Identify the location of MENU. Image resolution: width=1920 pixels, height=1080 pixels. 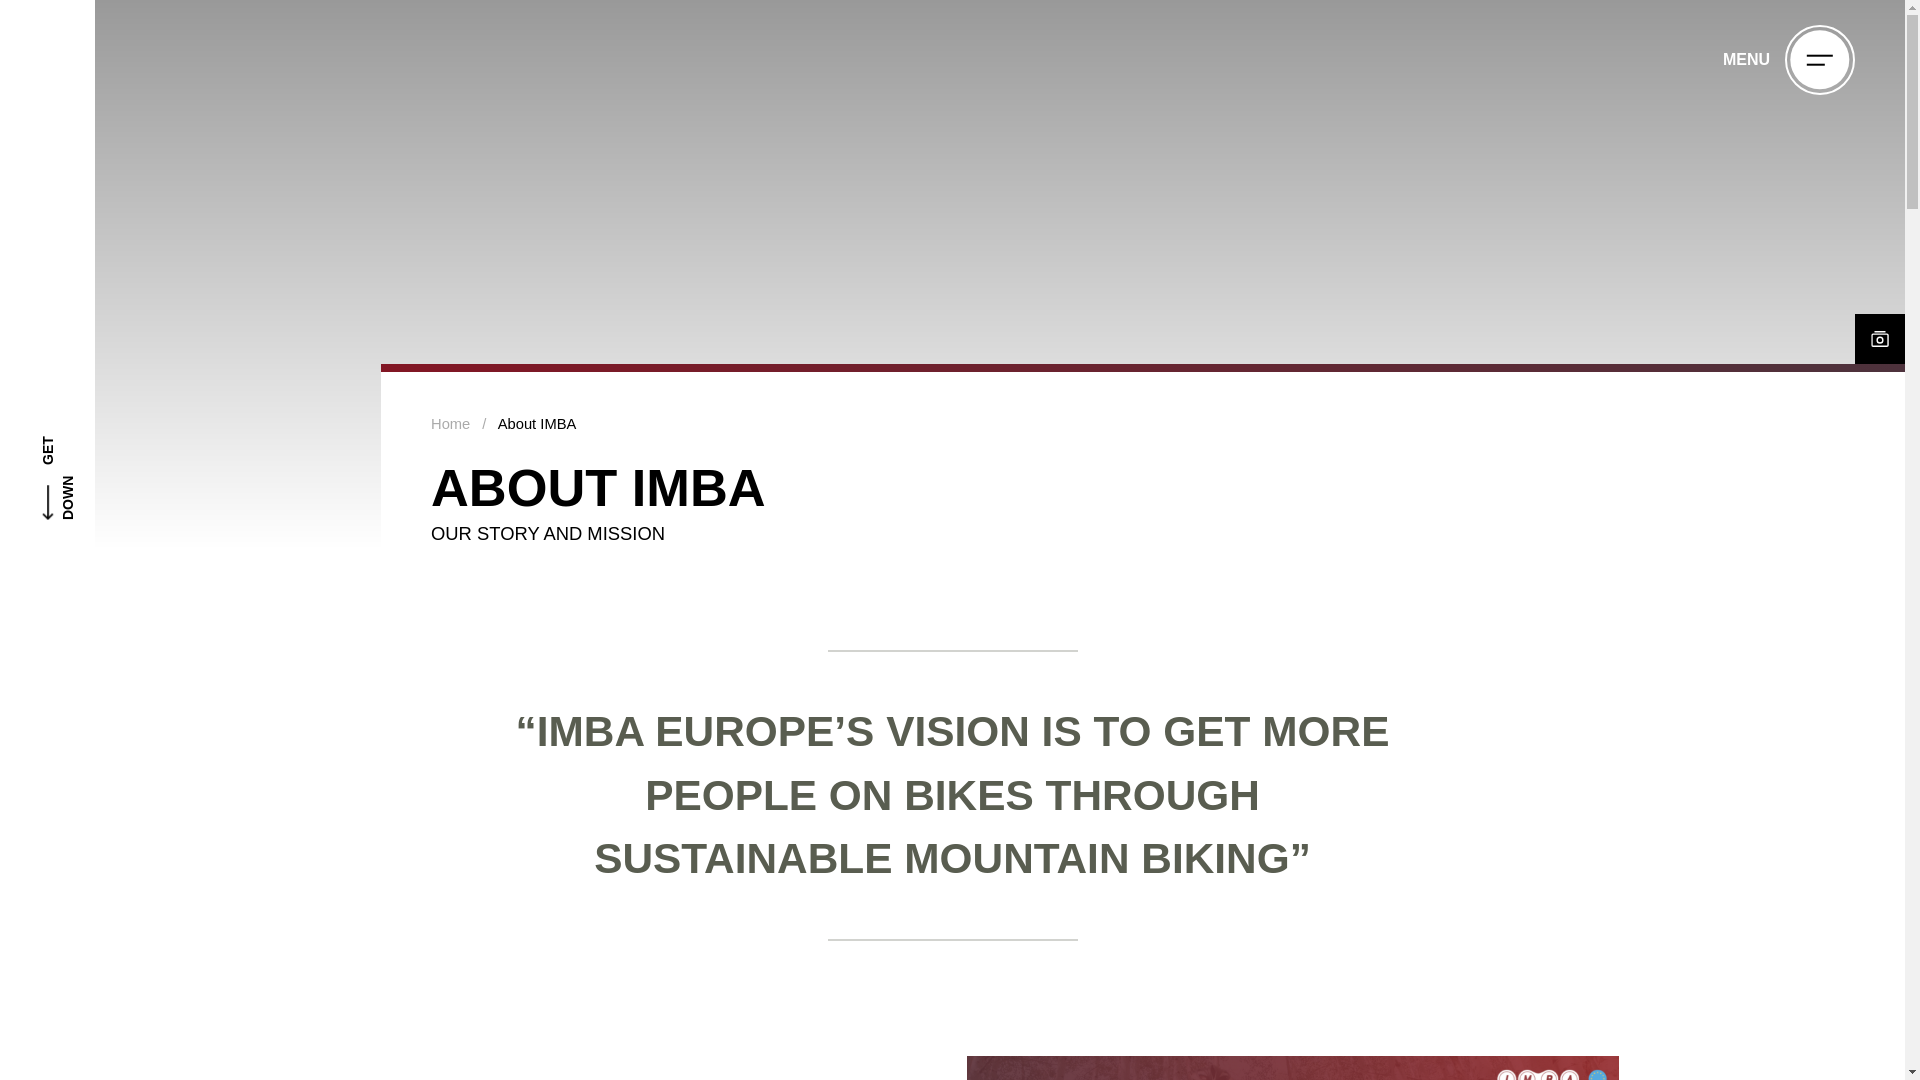
(1788, 60).